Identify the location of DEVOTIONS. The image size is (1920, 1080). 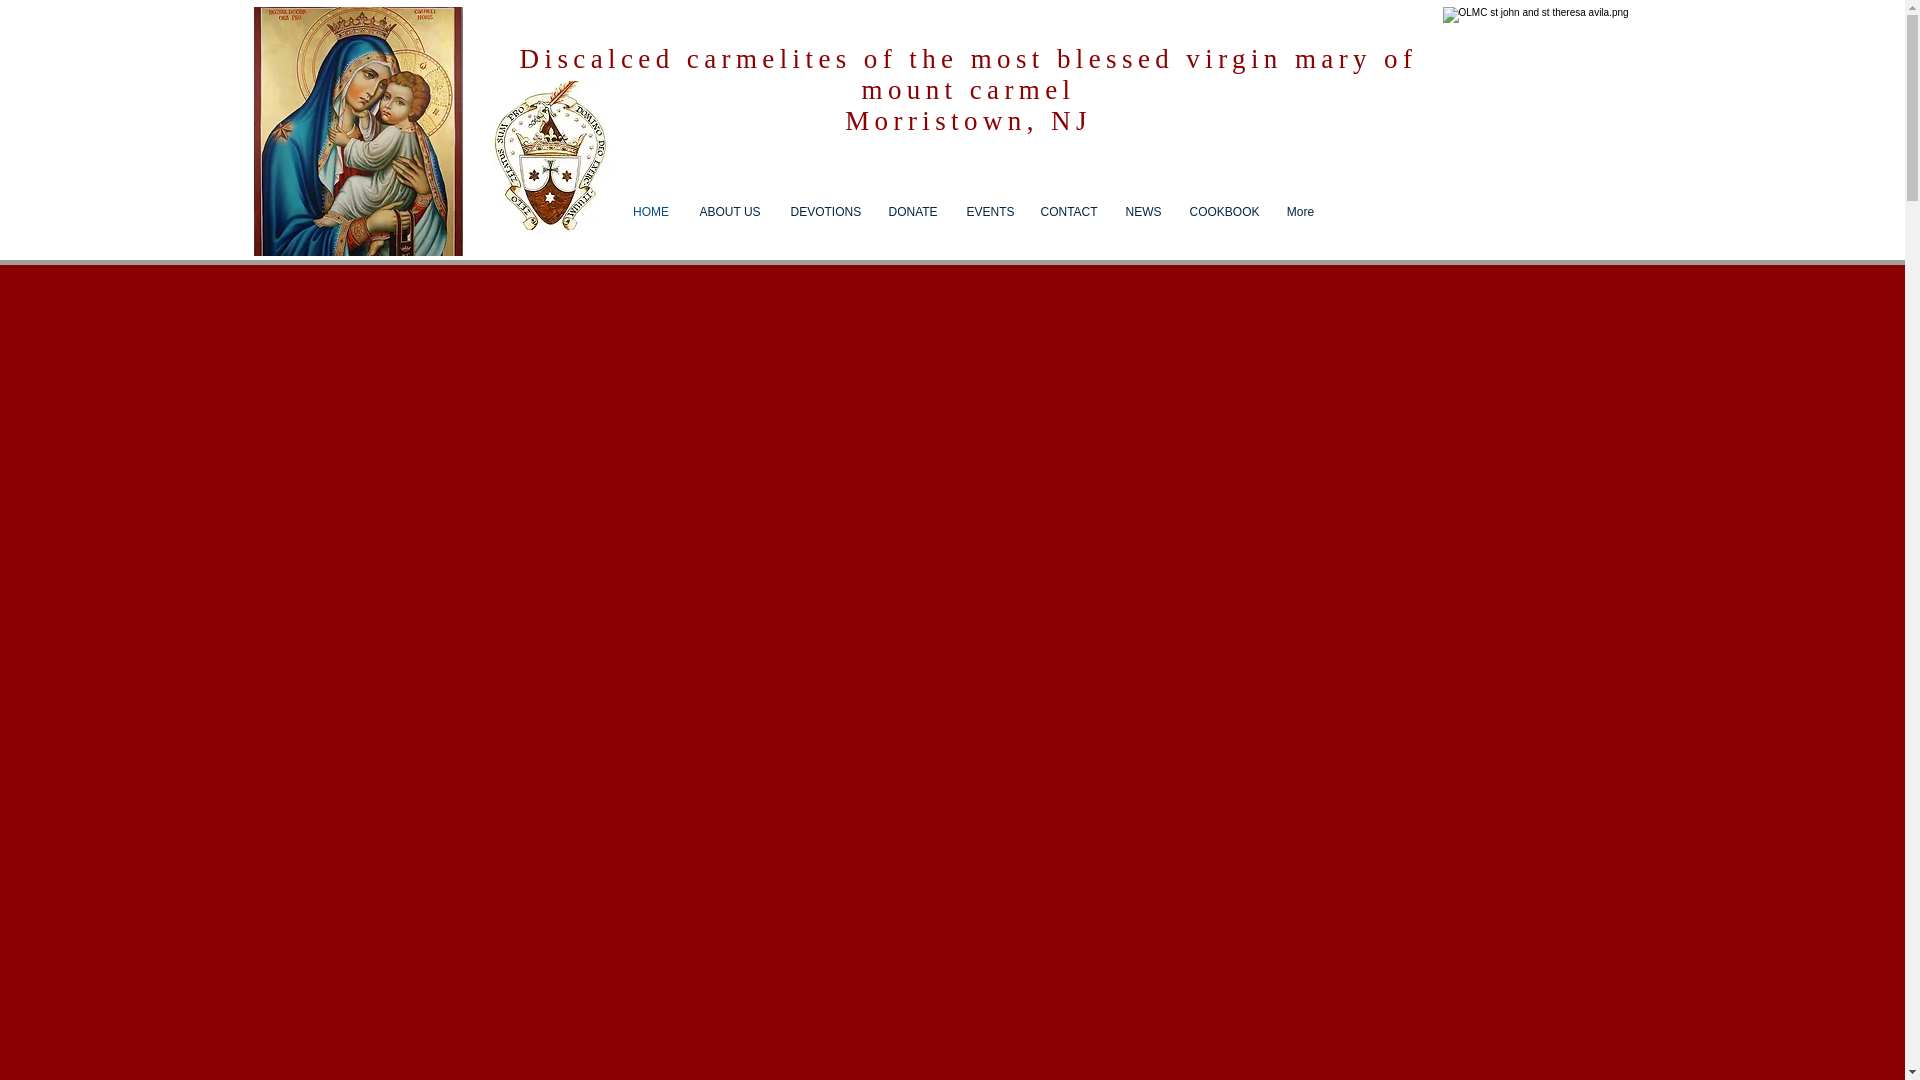
(824, 212).